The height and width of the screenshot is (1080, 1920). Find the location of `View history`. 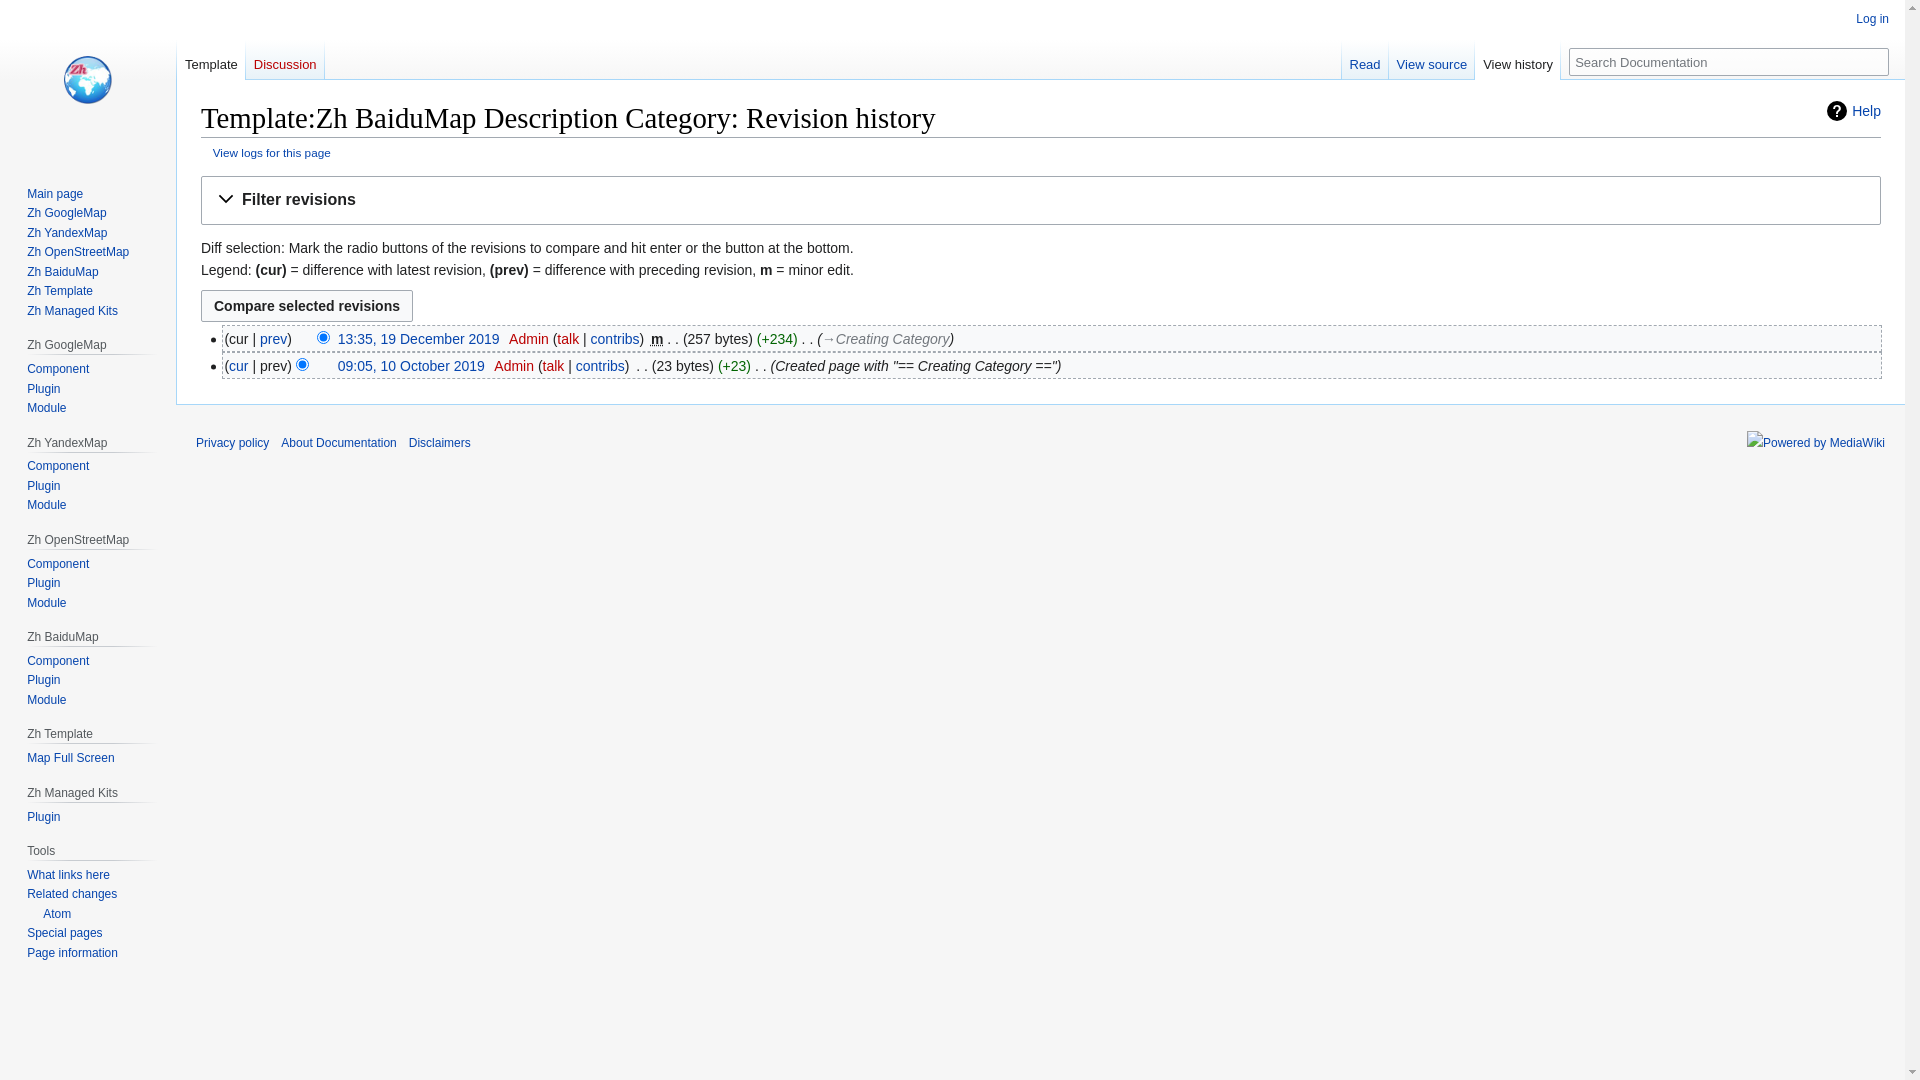

View history is located at coordinates (1518, 60).